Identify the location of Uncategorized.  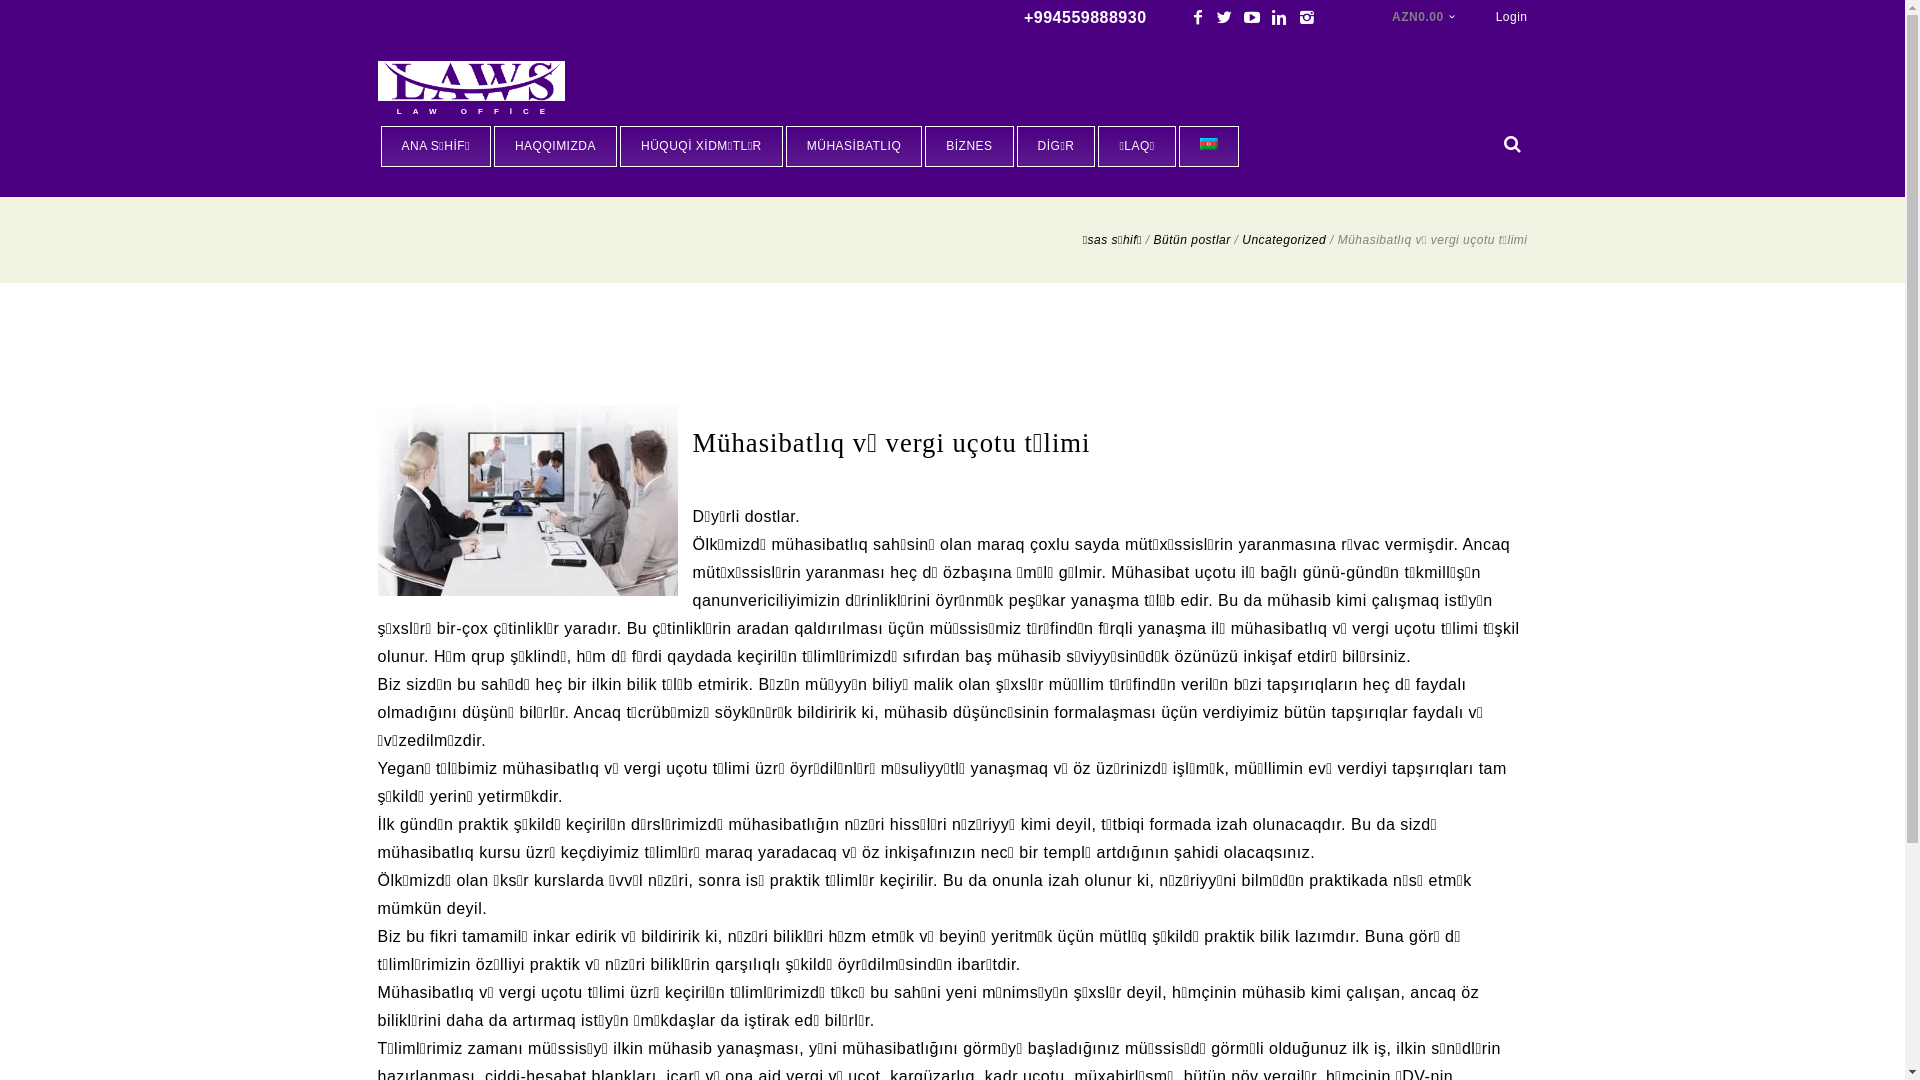
(1284, 240).